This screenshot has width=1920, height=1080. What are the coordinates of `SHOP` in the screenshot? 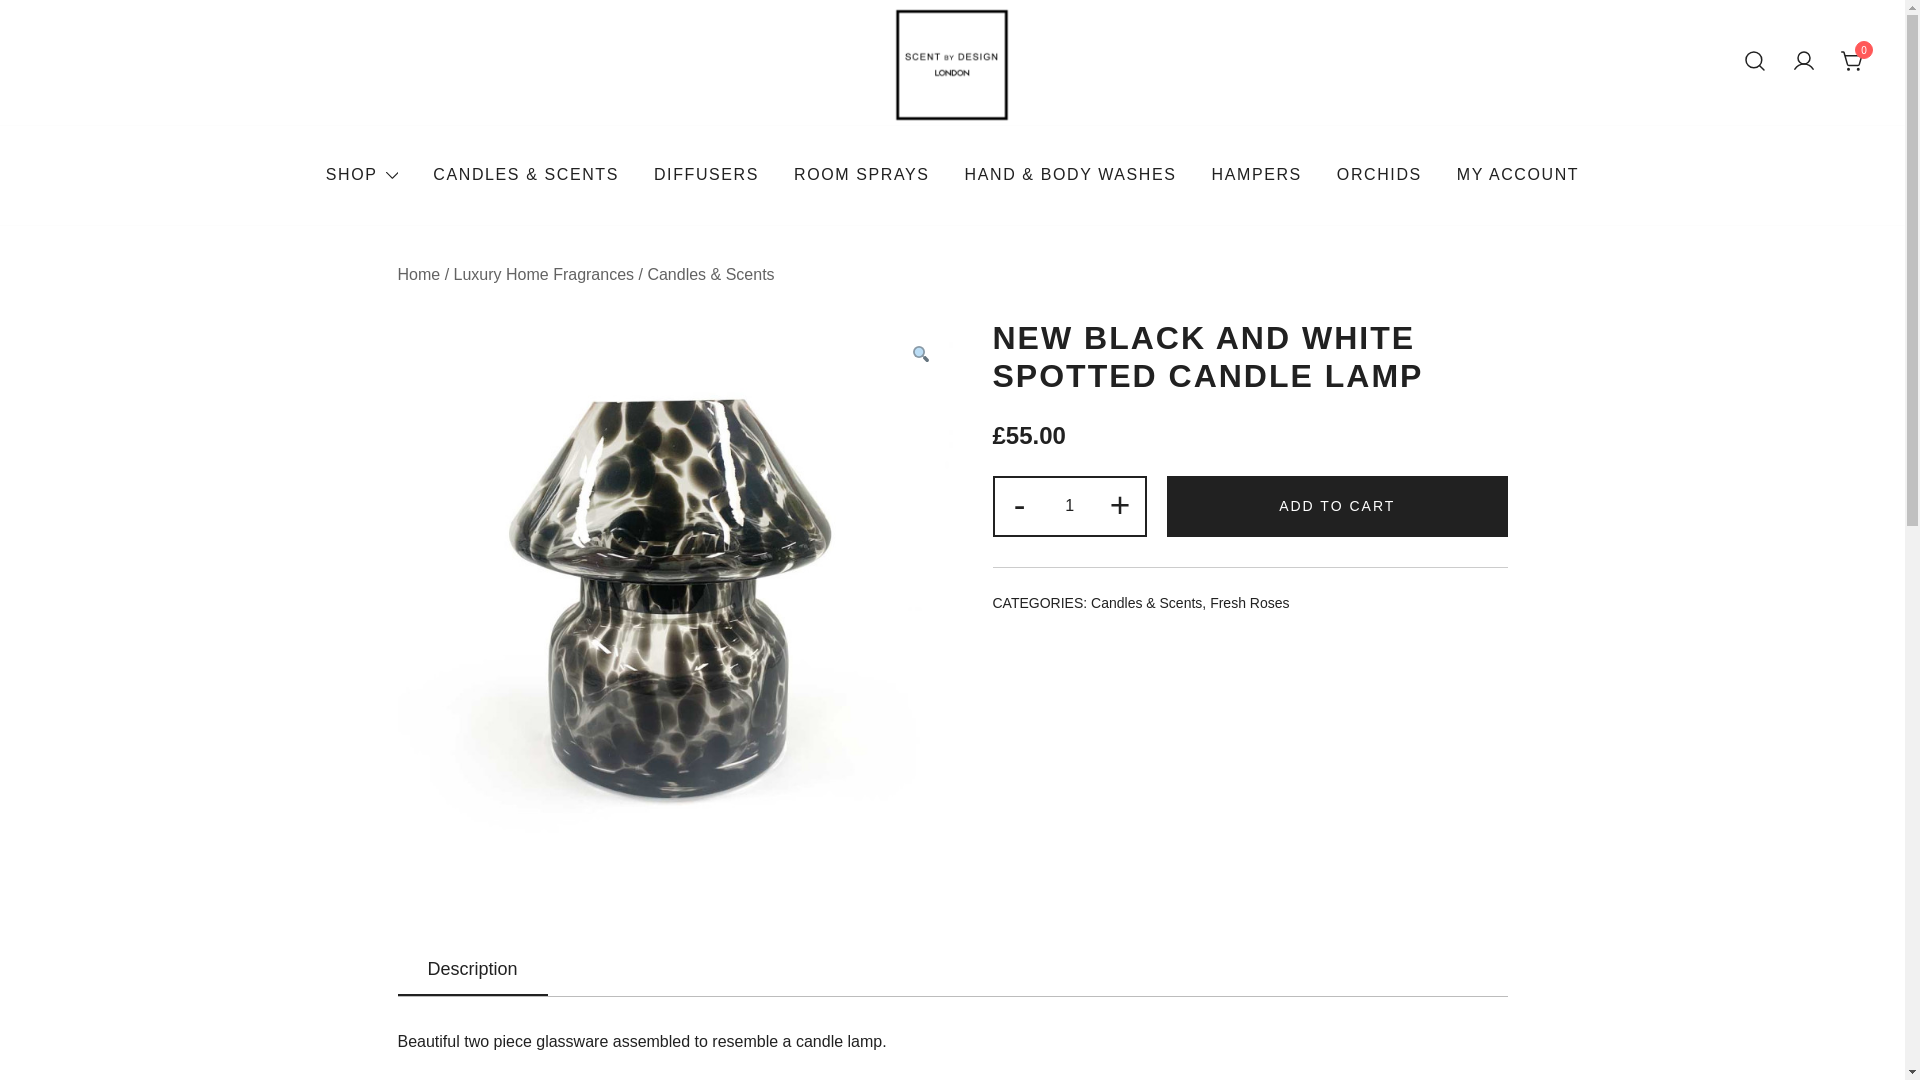 It's located at (352, 175).